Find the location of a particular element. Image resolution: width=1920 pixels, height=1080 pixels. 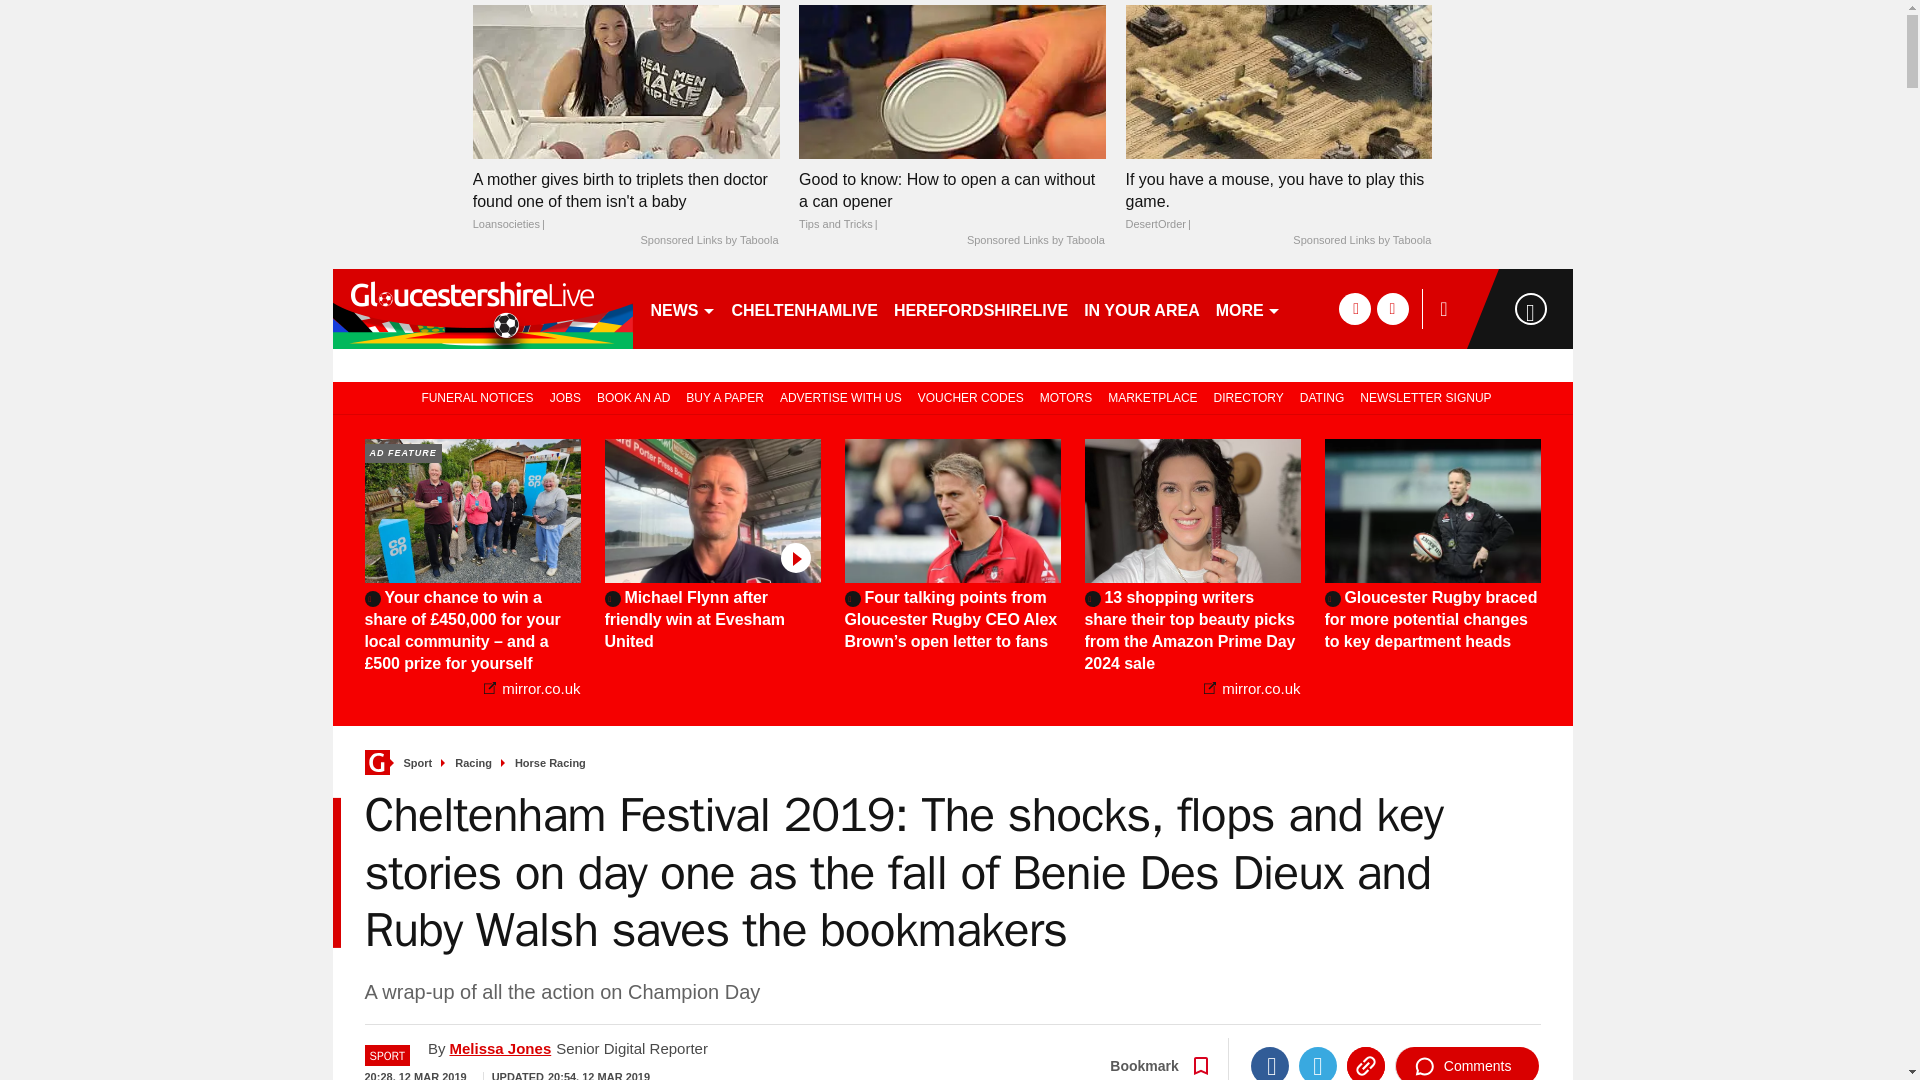

Twitter is located at coordinates (1318, 1063).